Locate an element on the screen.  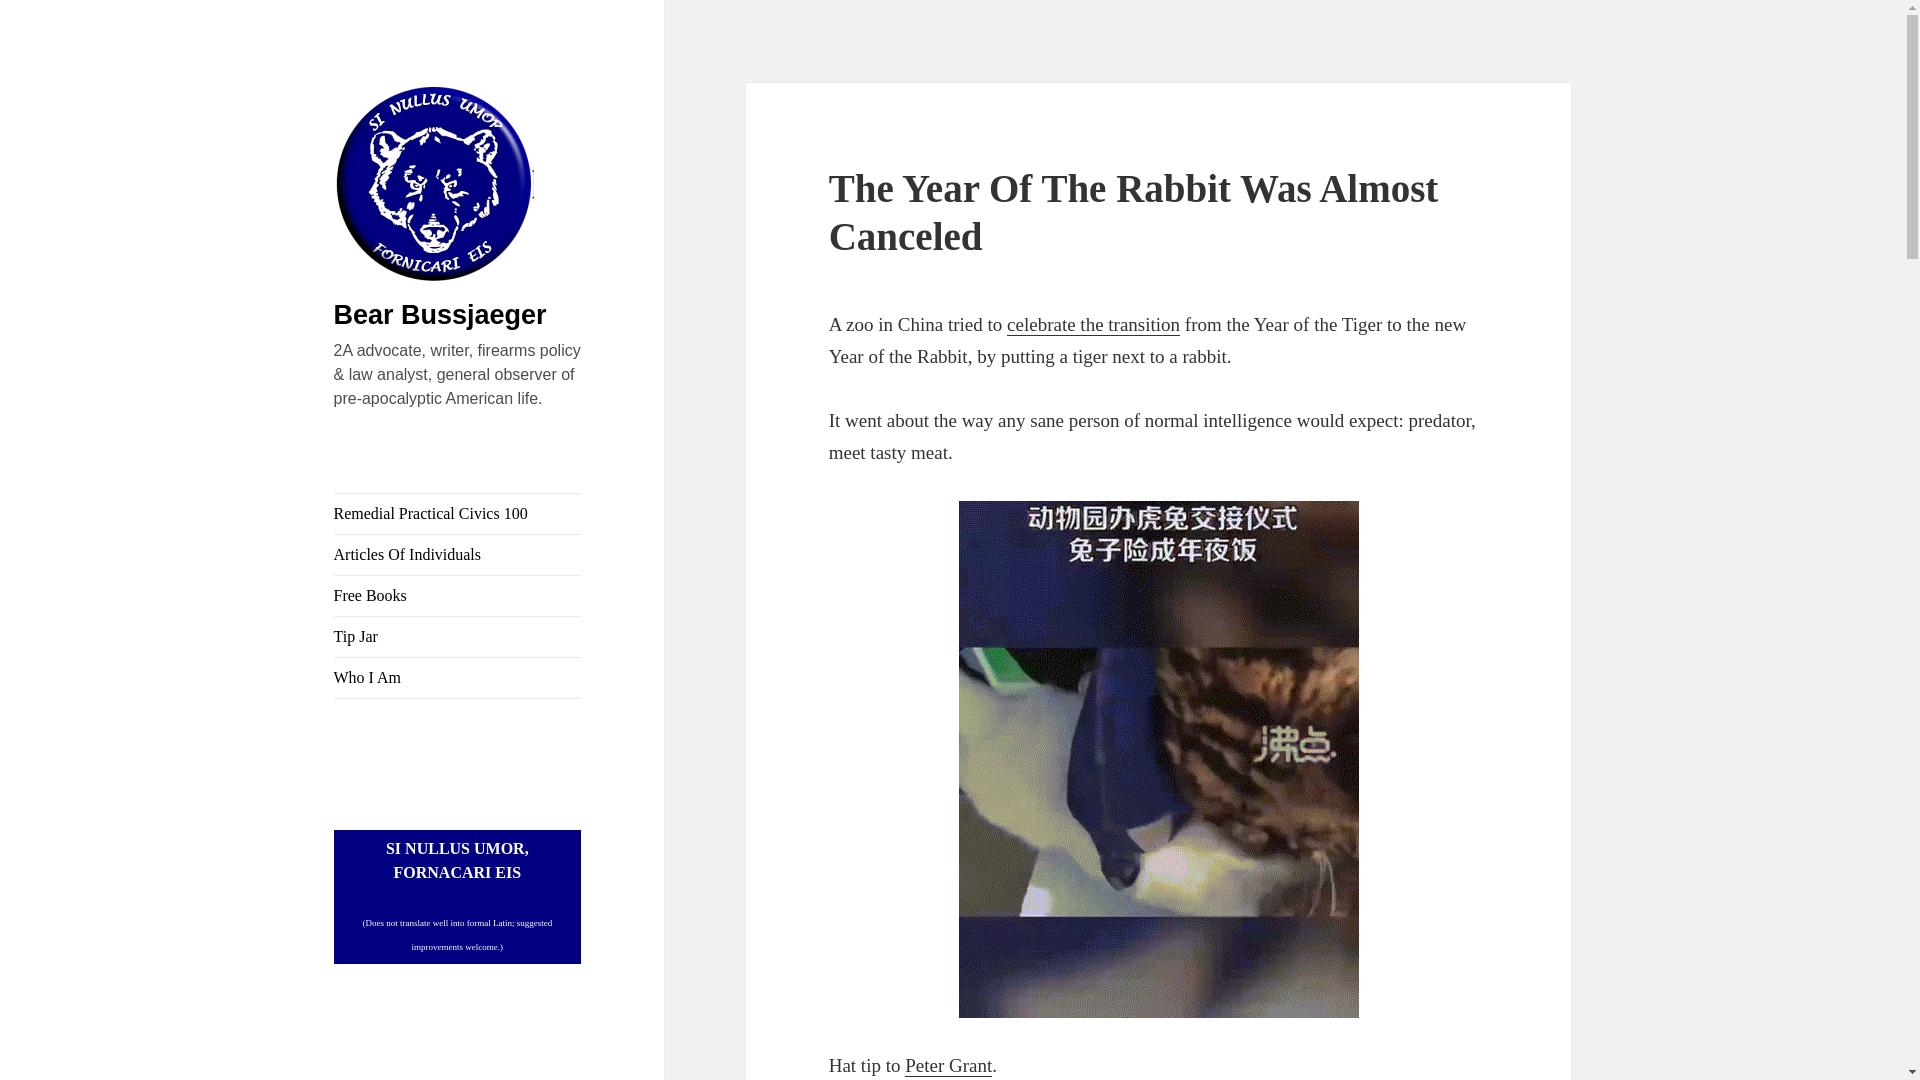
Remedial Practical Civics 100 is located at coordinates (458, 513).